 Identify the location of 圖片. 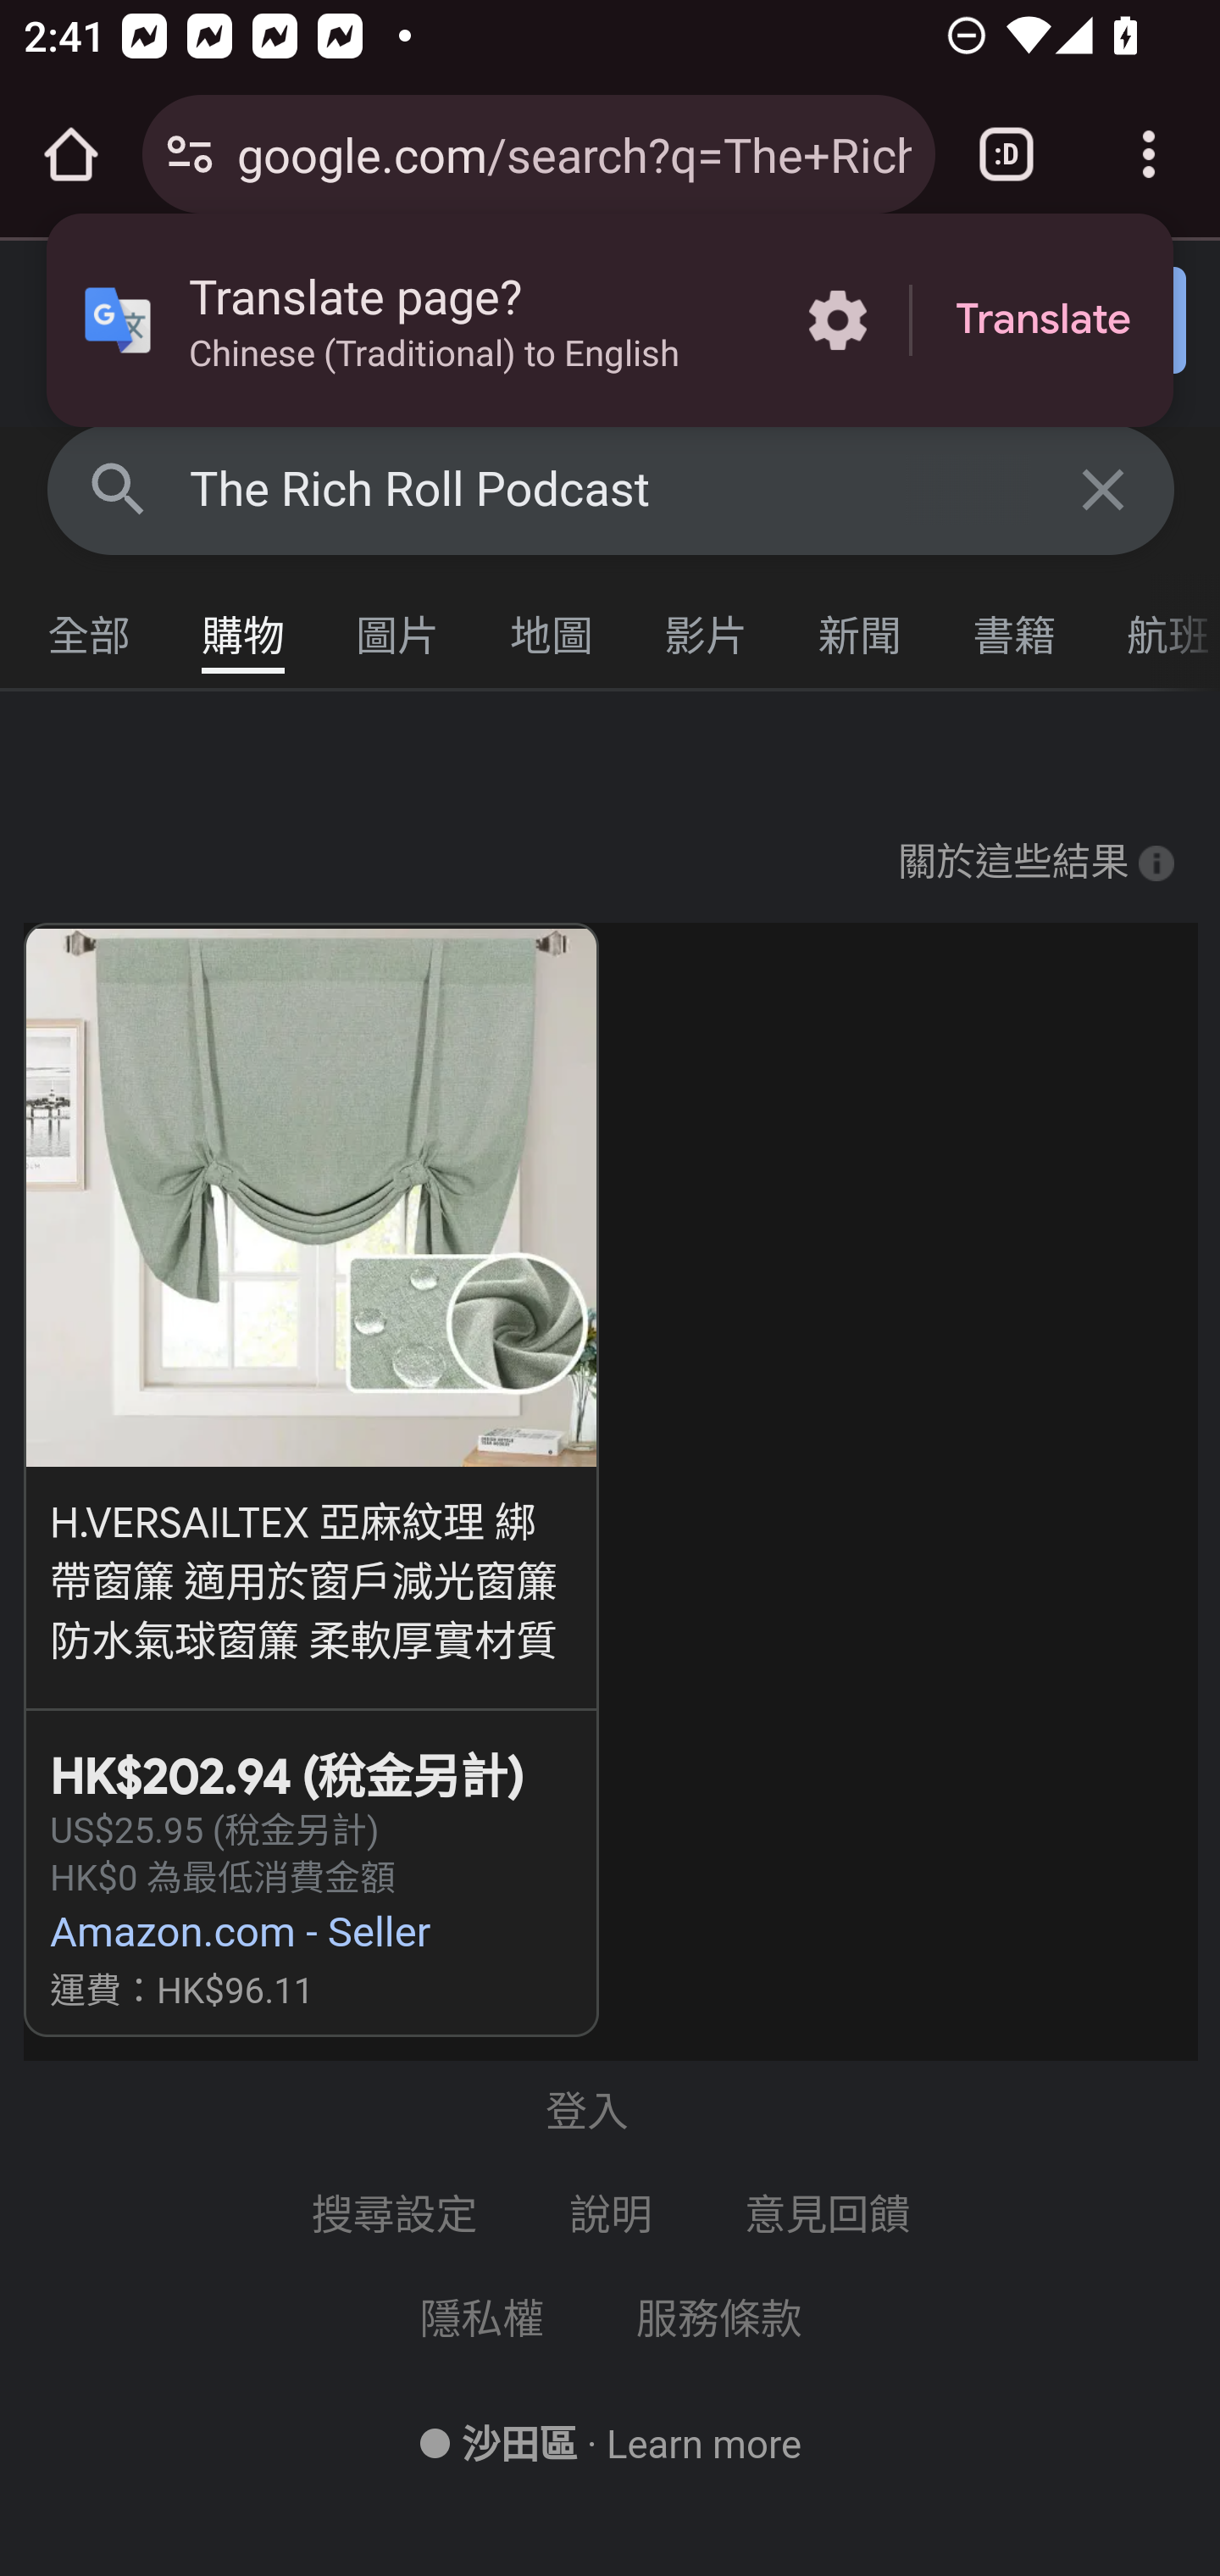
(398, 628).